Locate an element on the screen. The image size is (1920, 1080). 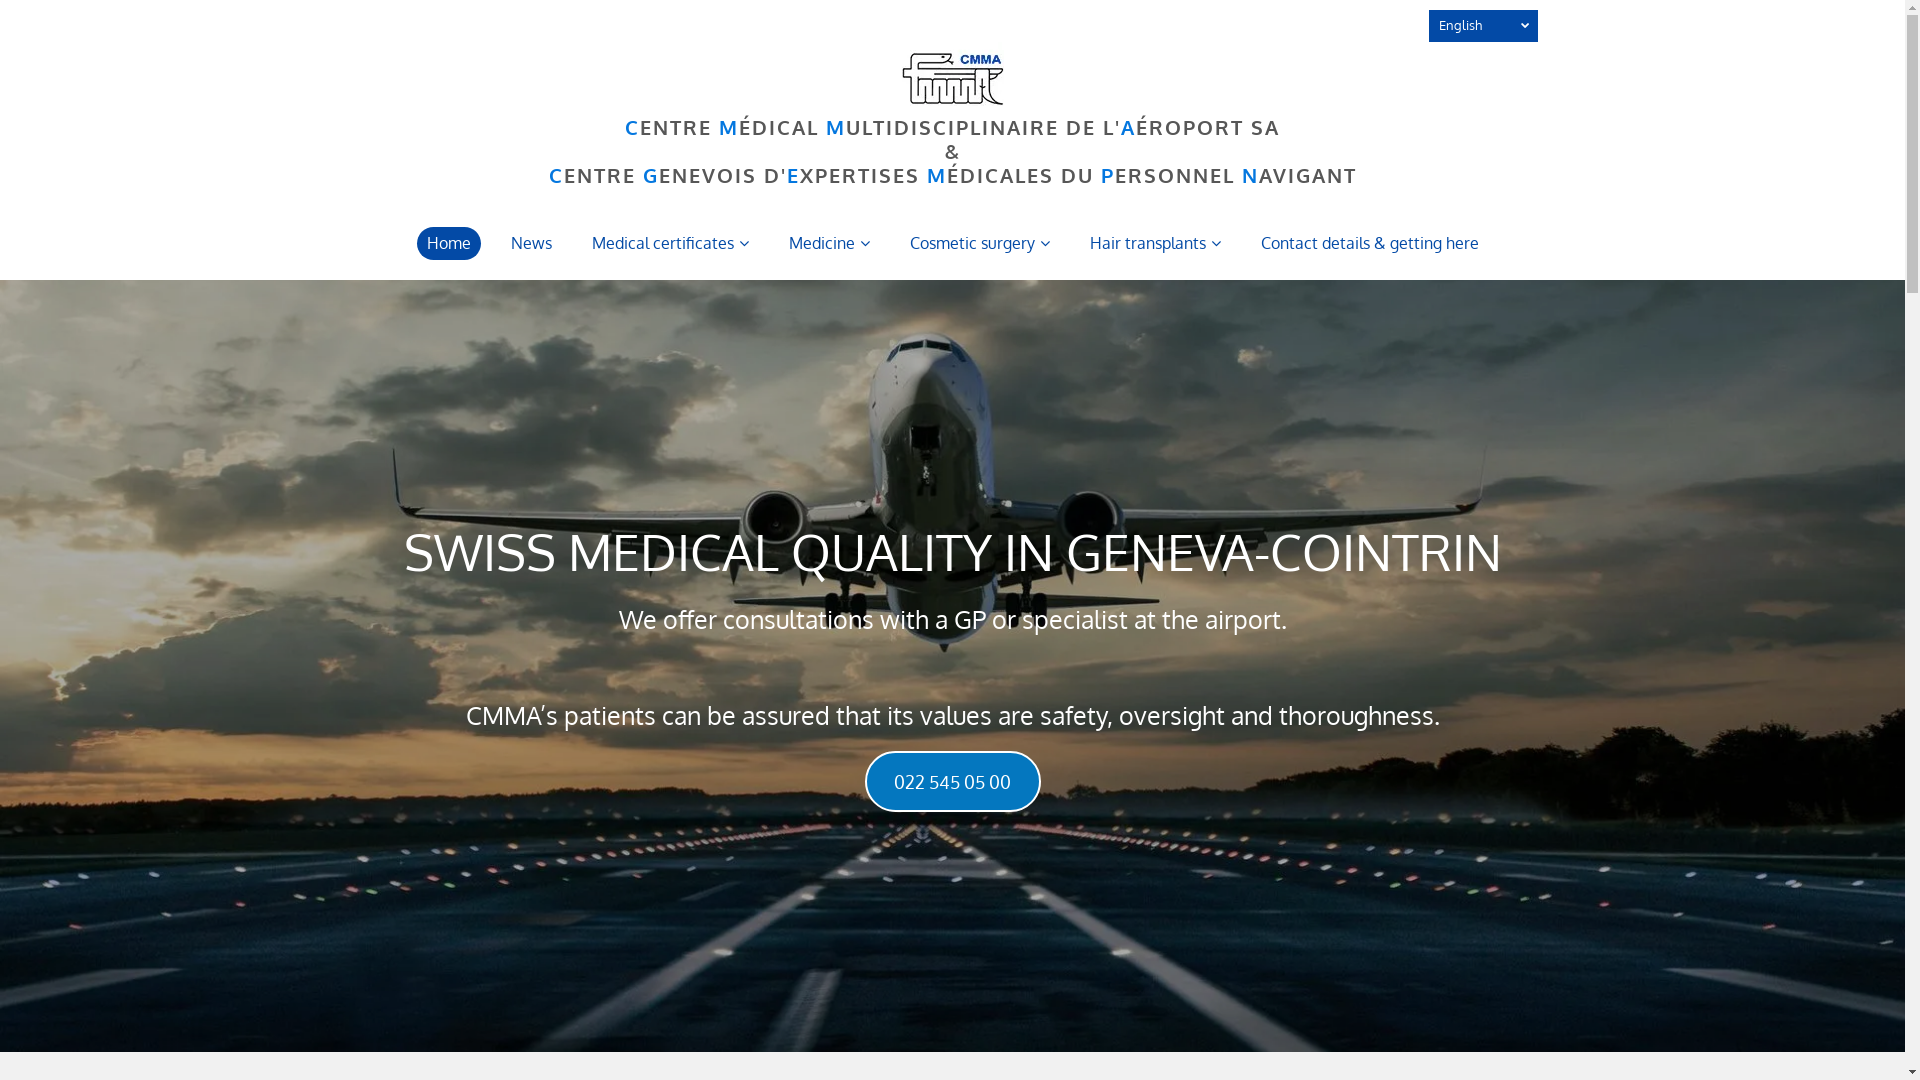
English is located at coordinates (1482, 26).